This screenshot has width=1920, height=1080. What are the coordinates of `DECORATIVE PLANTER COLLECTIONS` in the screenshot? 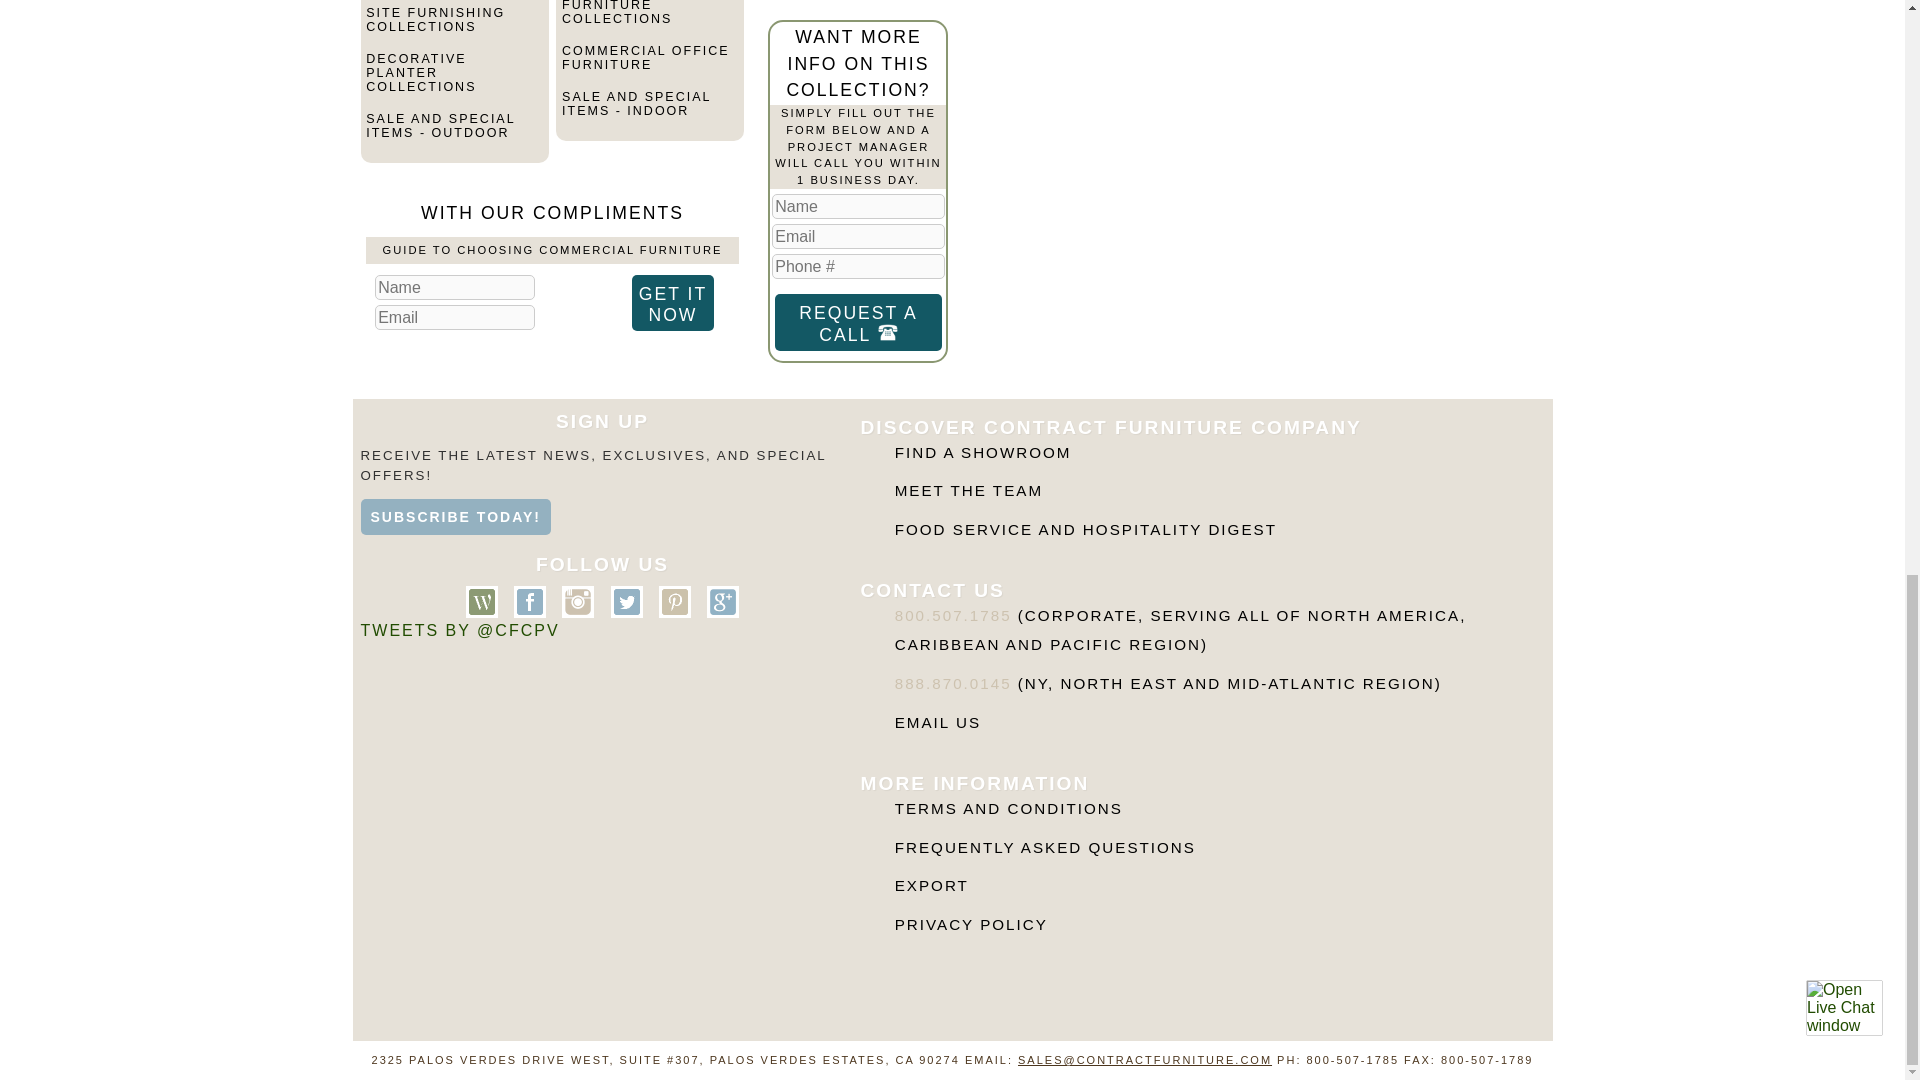 It's located at (454, 81).